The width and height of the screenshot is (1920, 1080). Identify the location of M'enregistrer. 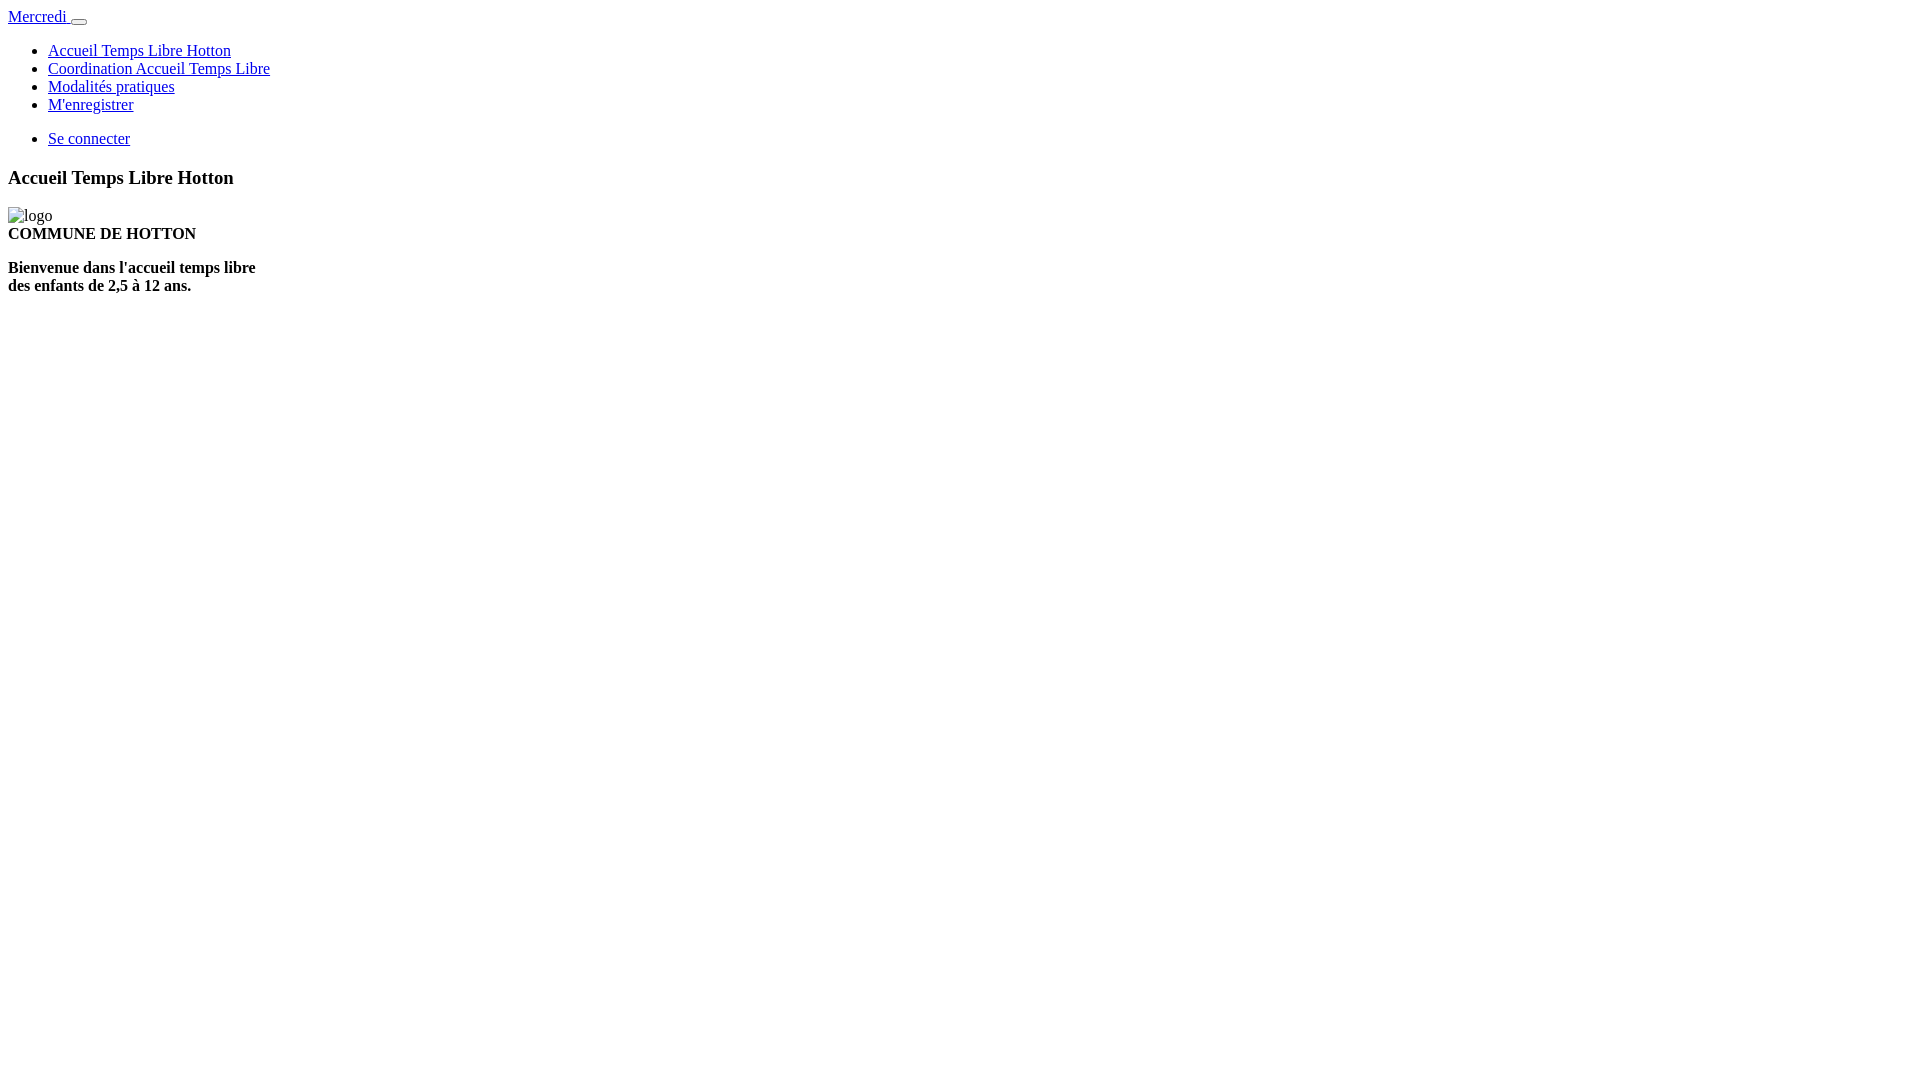
(91, 104).